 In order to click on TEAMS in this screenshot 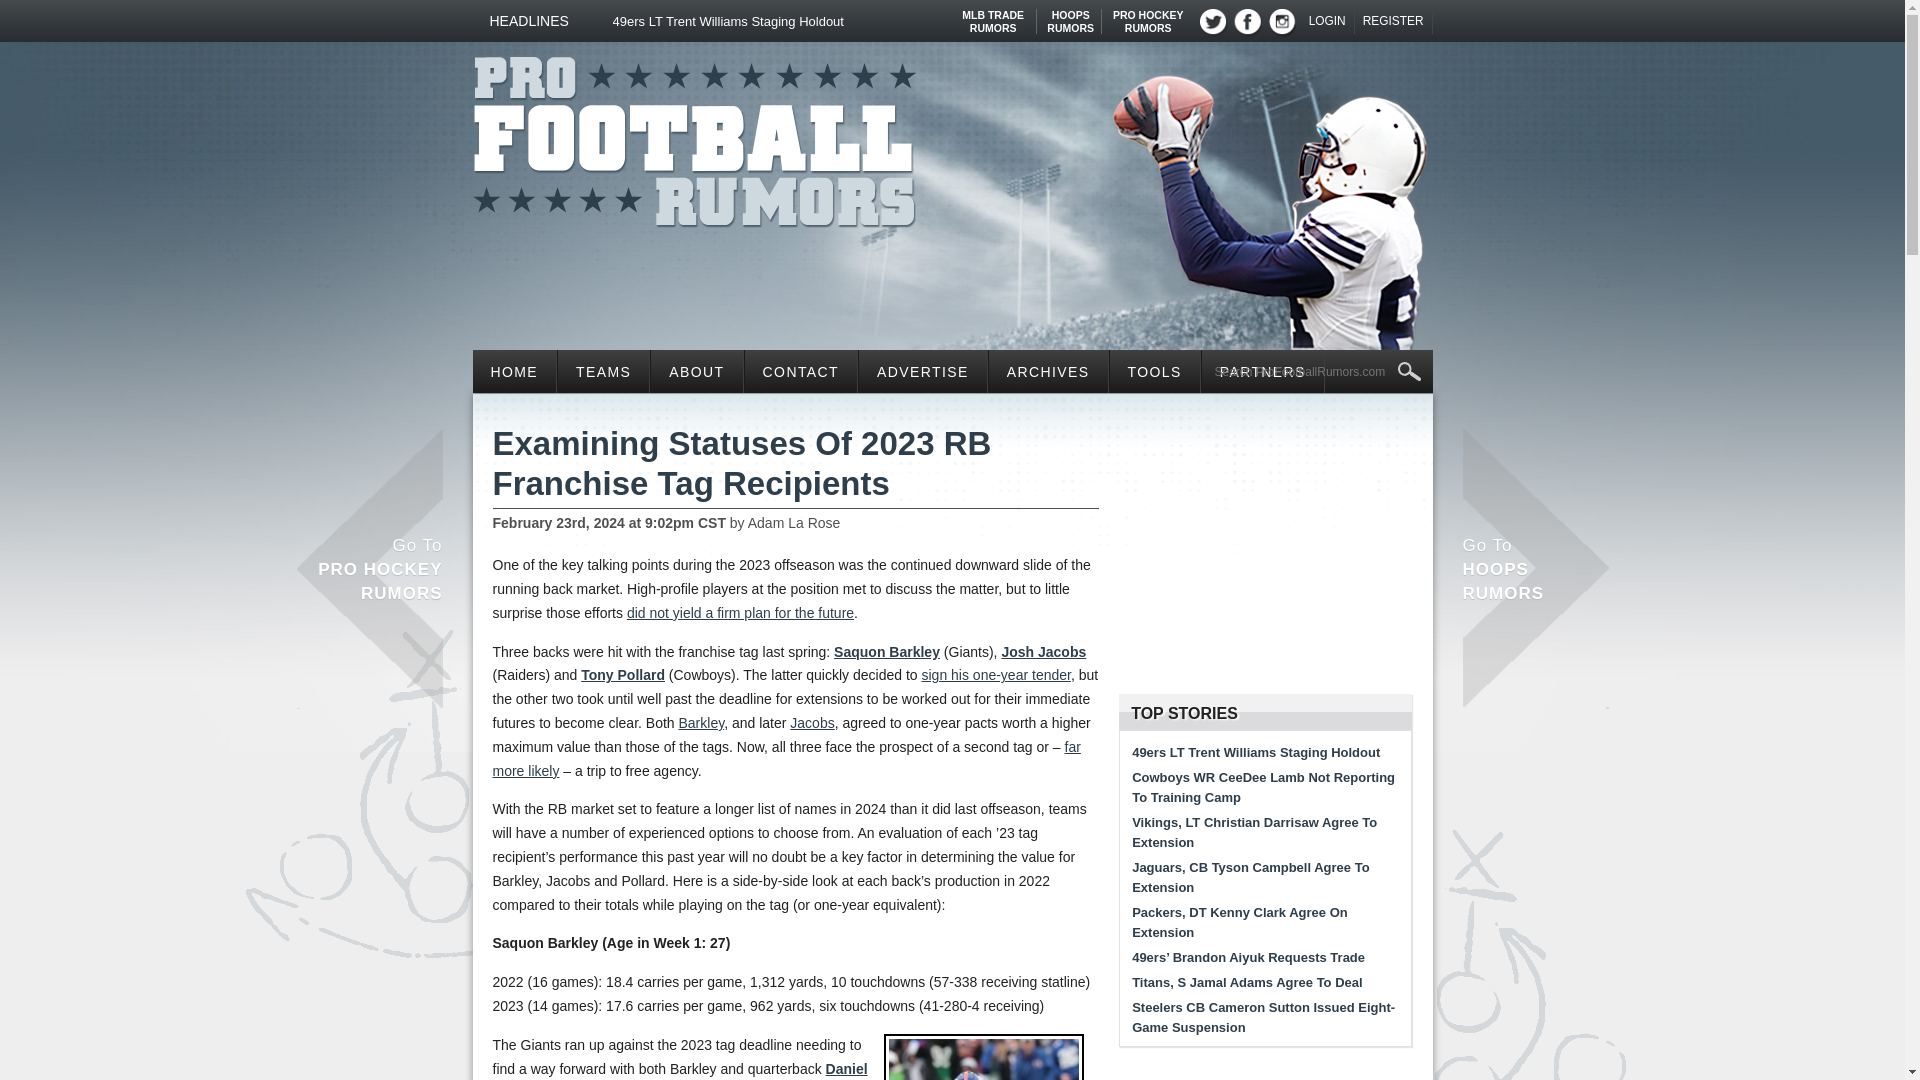, I will do `click(1328, 21)`.